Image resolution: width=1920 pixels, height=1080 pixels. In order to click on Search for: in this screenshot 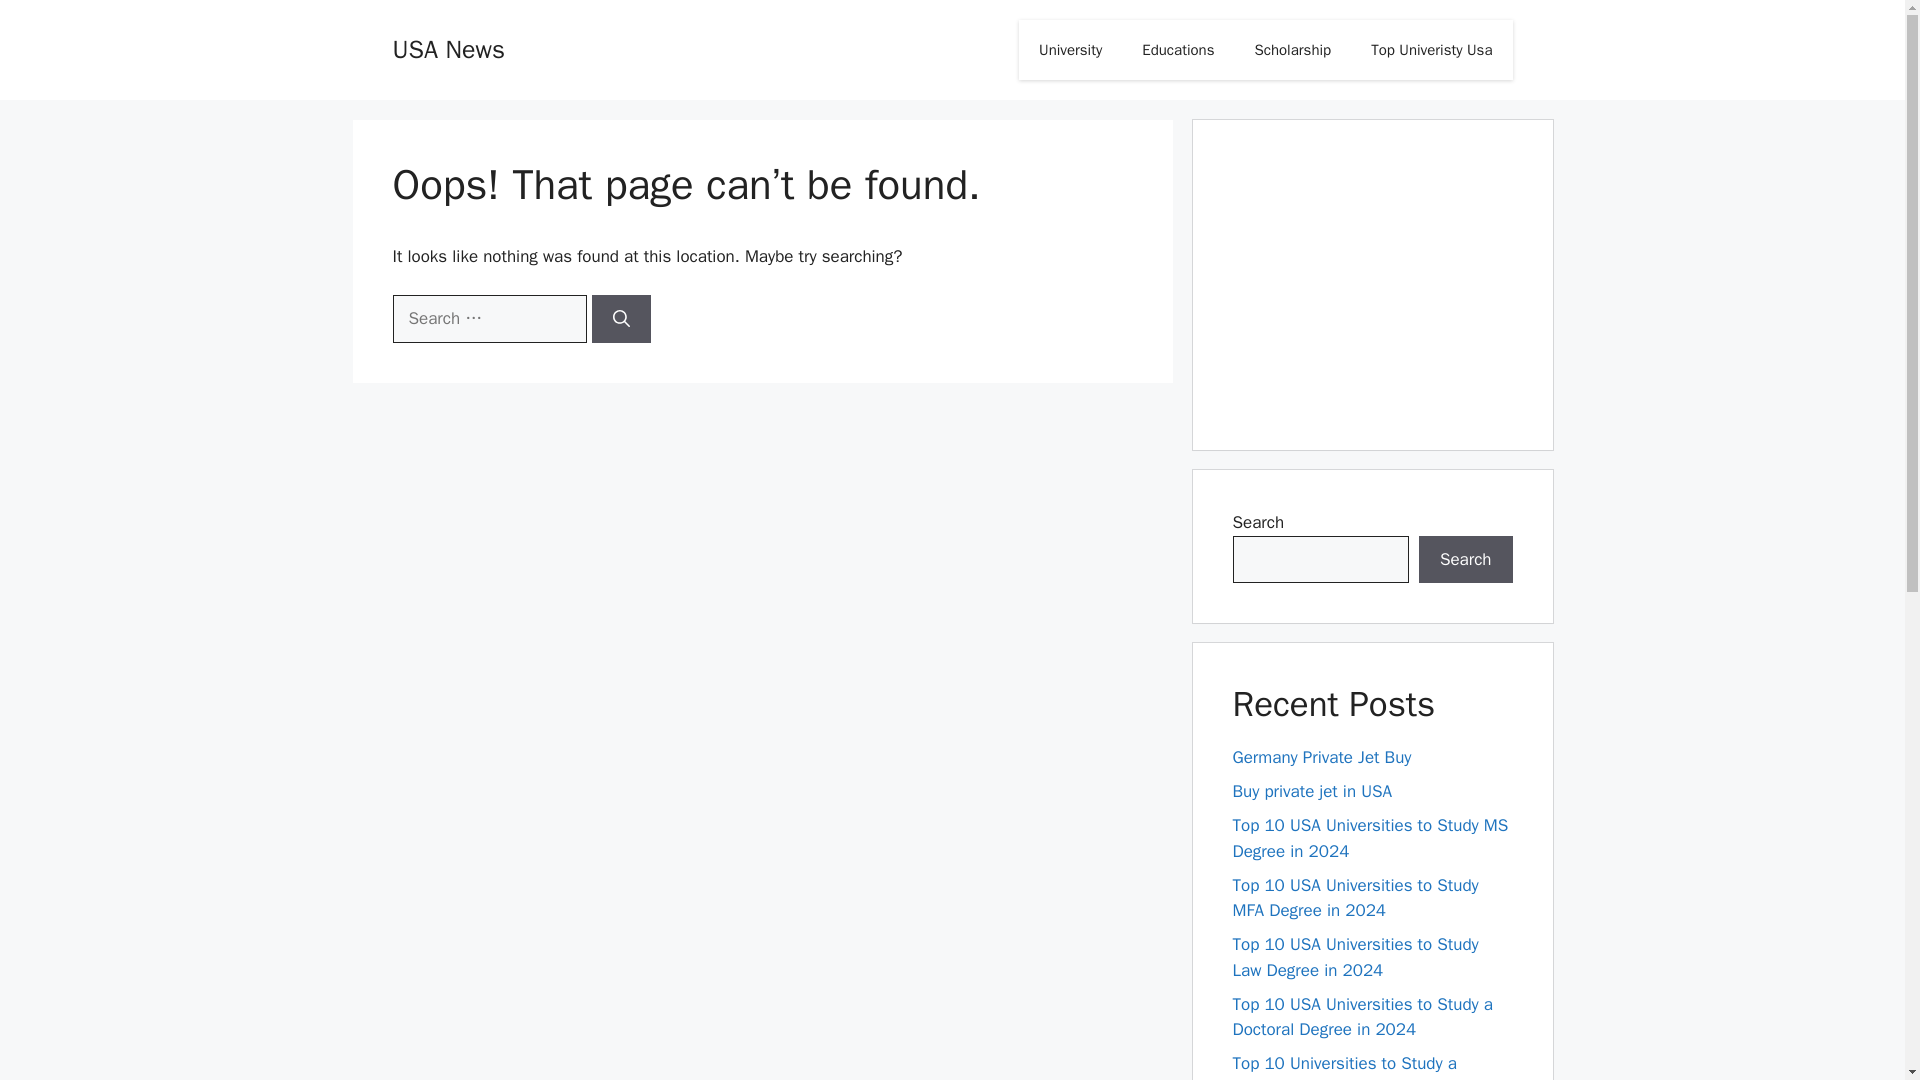, I will do `click(488, 318)`.